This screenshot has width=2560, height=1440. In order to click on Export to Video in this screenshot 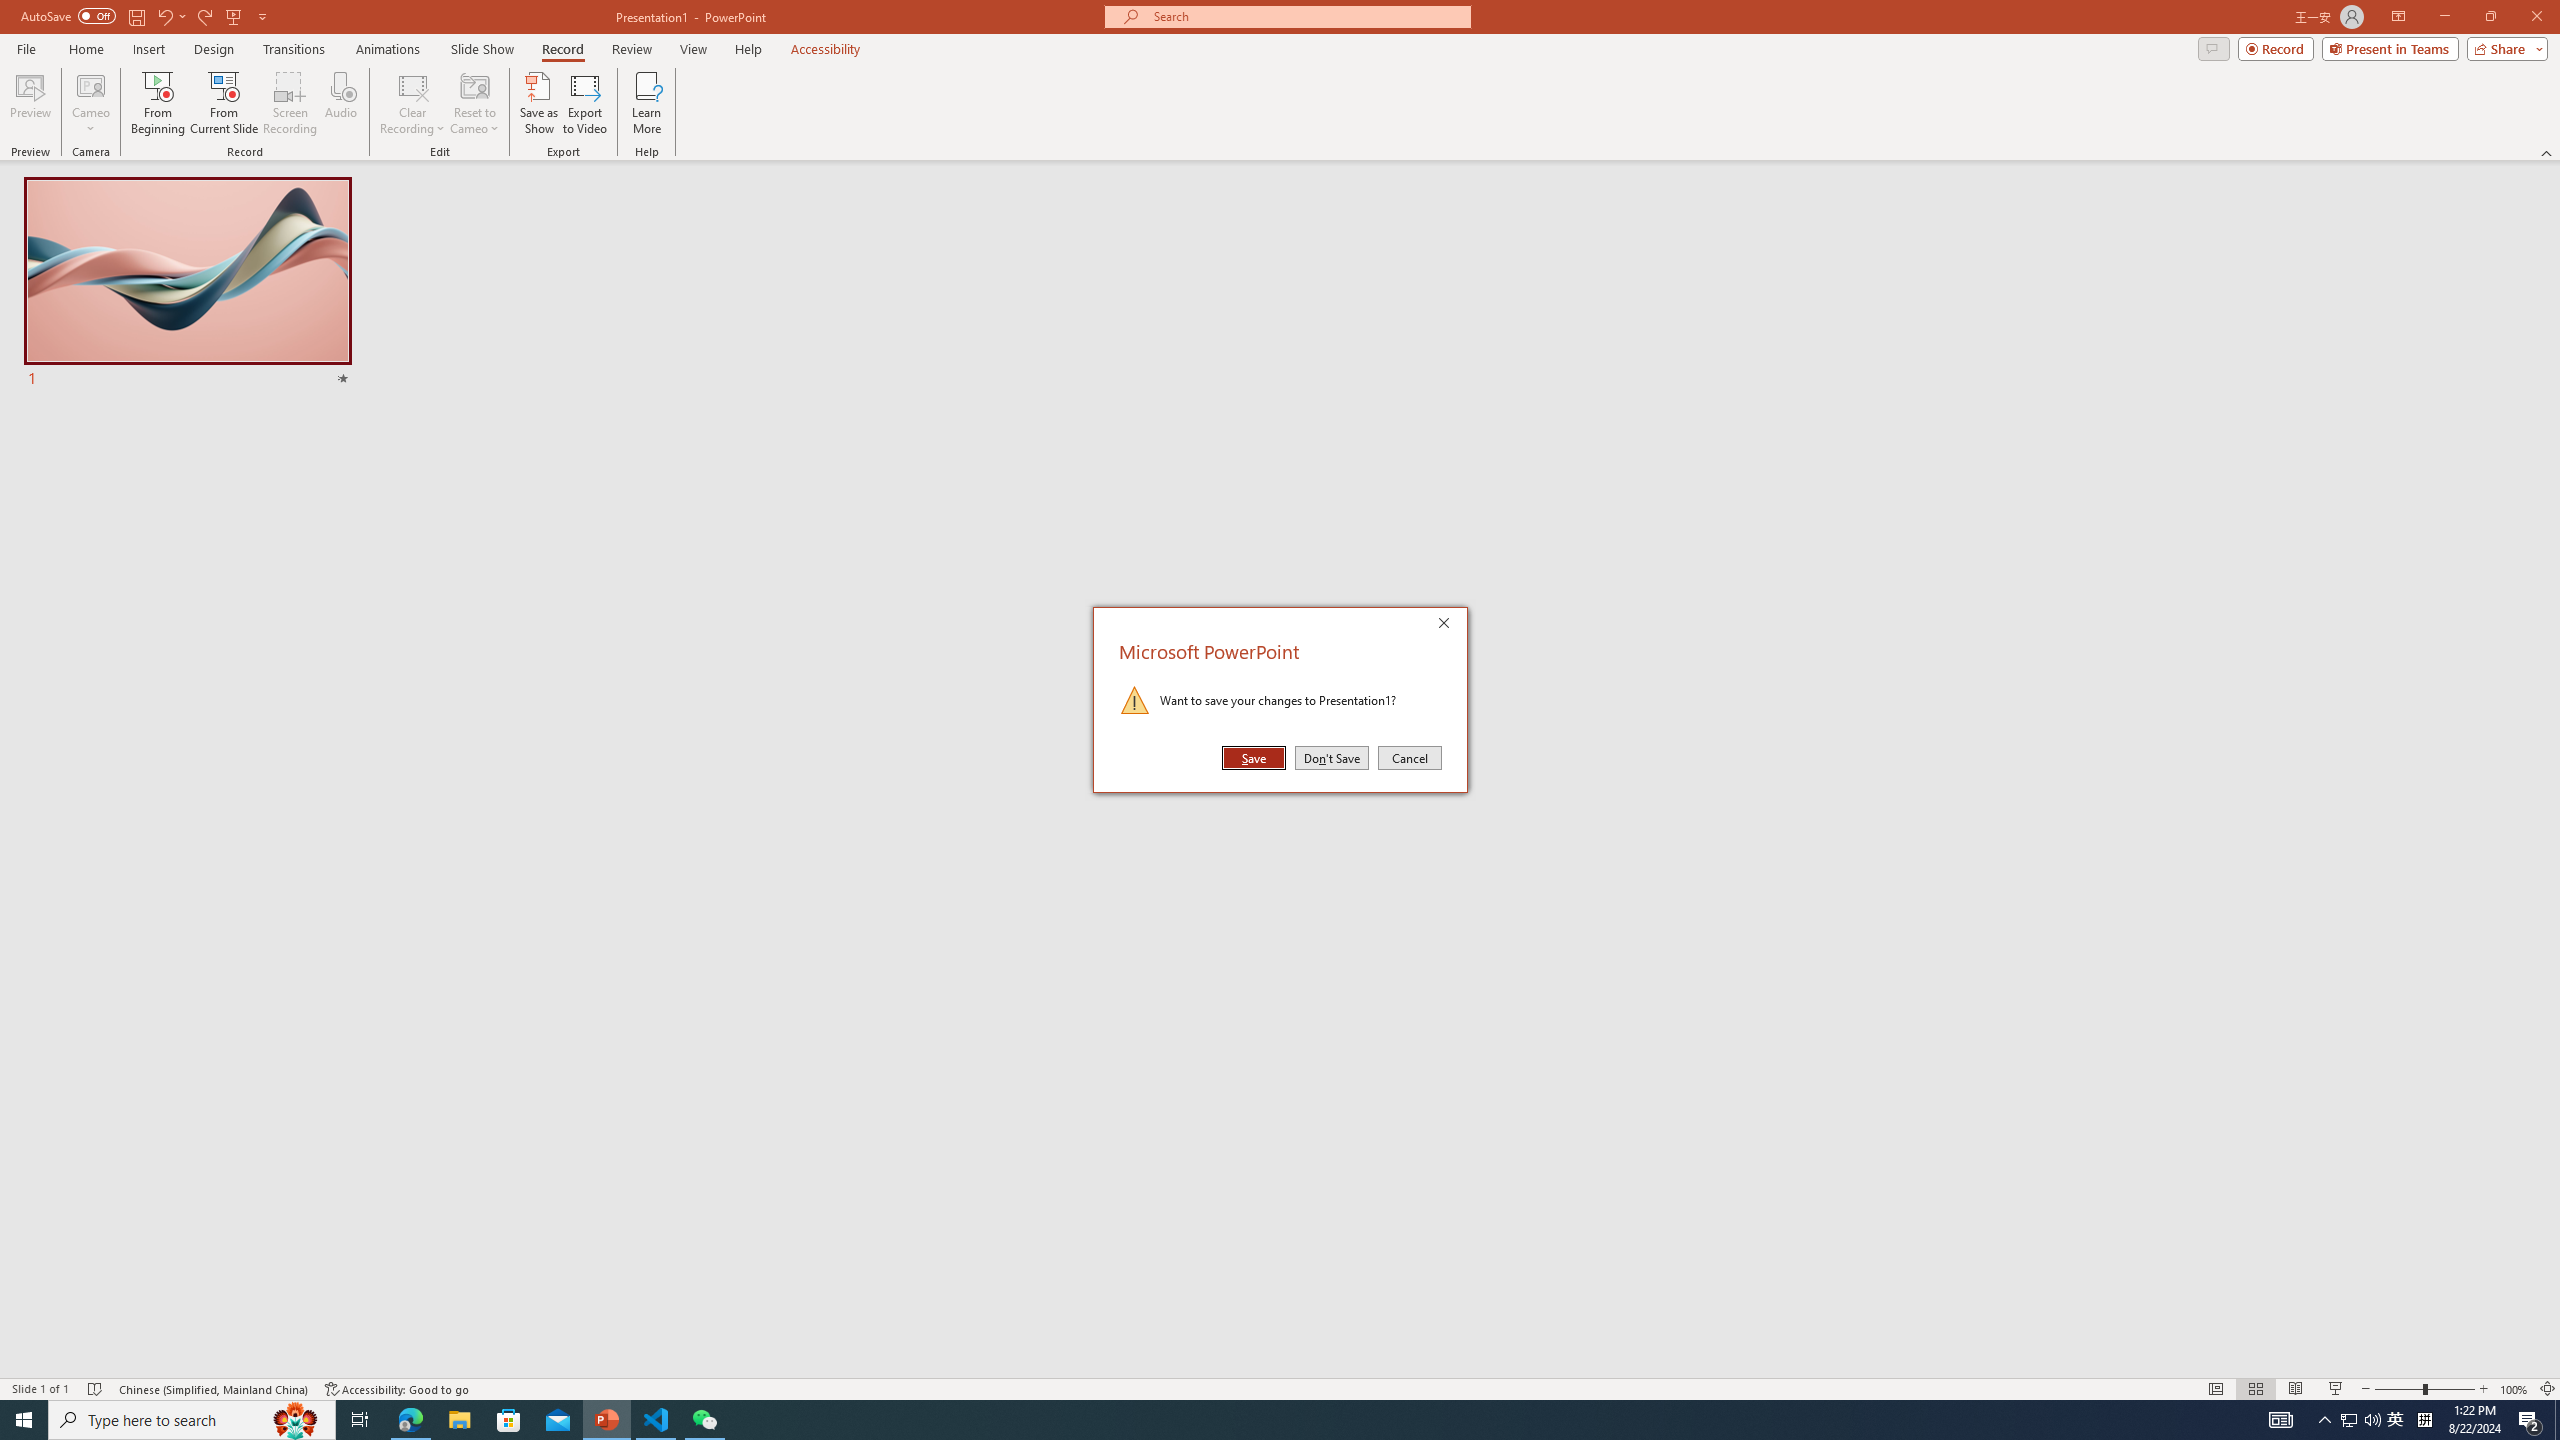, I will do `click(584, 103)`.